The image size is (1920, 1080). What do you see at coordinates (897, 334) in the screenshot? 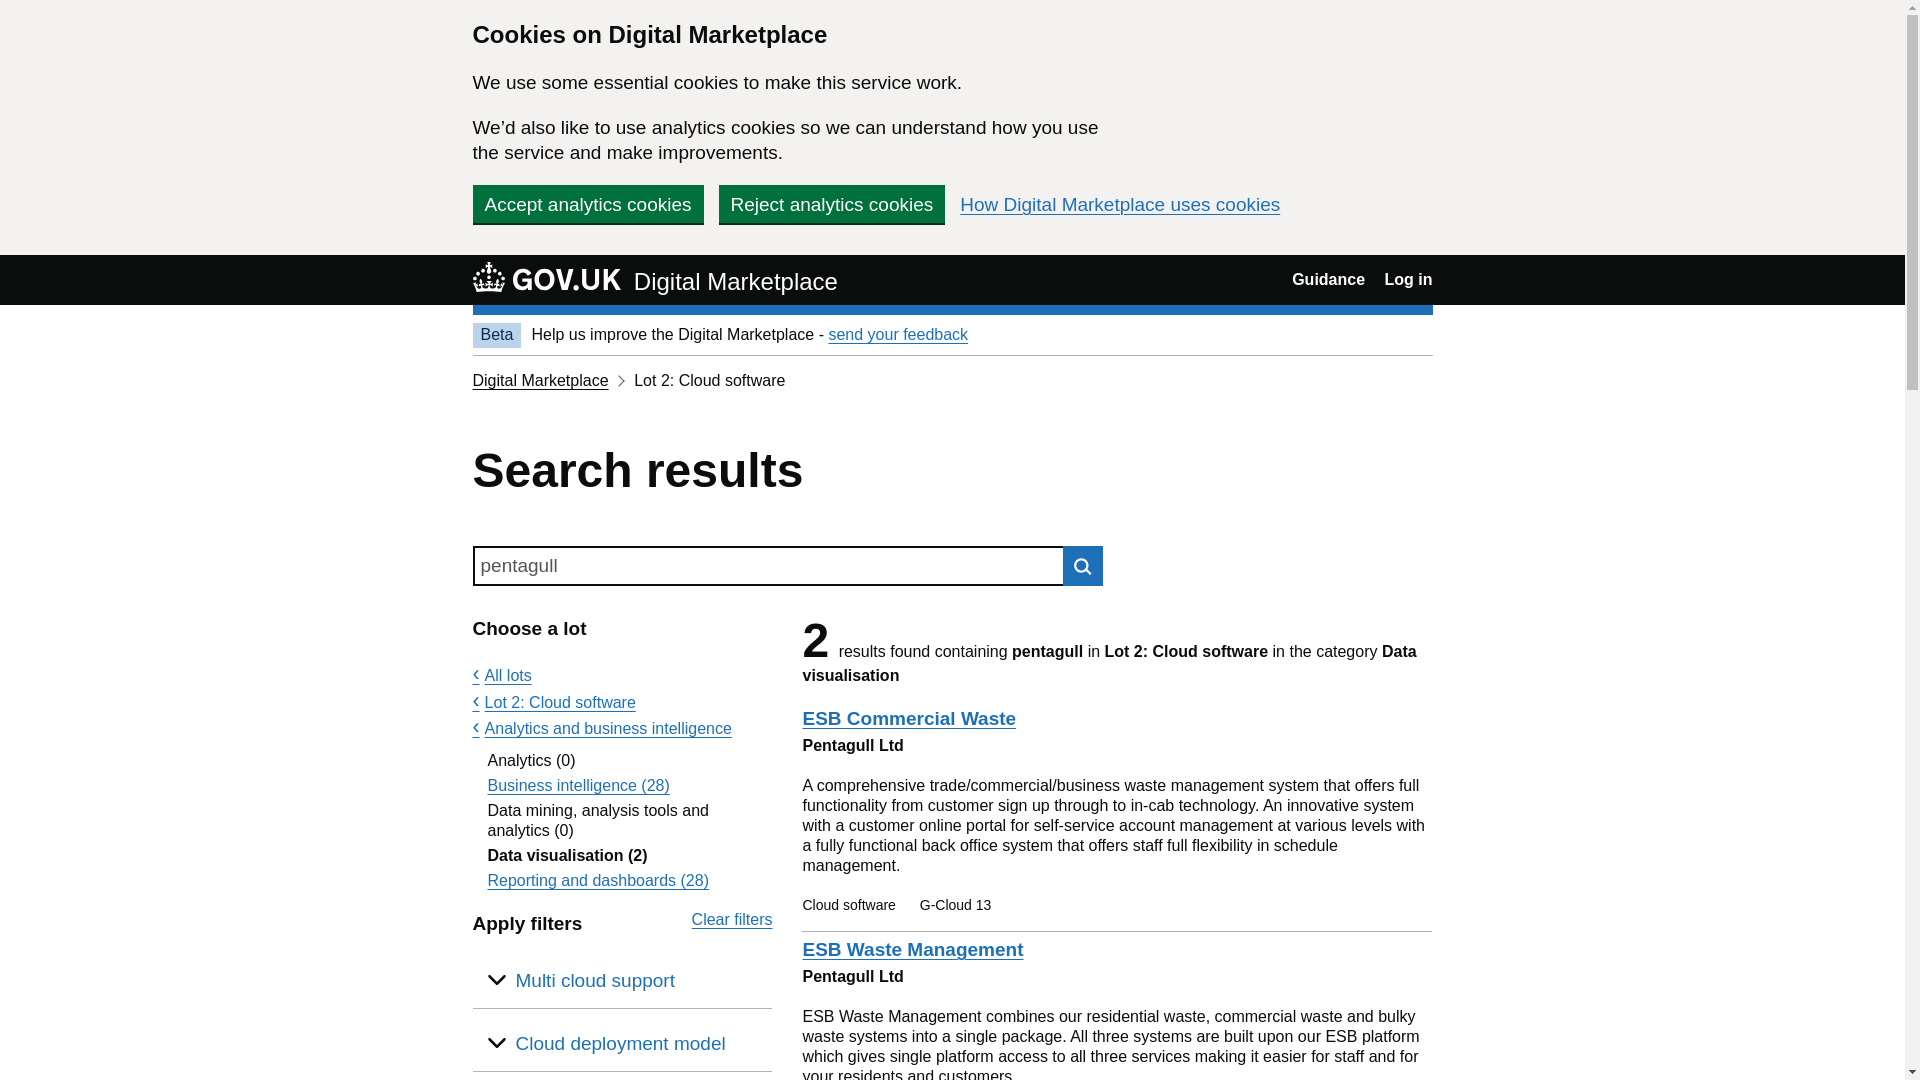
I see `send your feedback` at bounding box center [897, 334].